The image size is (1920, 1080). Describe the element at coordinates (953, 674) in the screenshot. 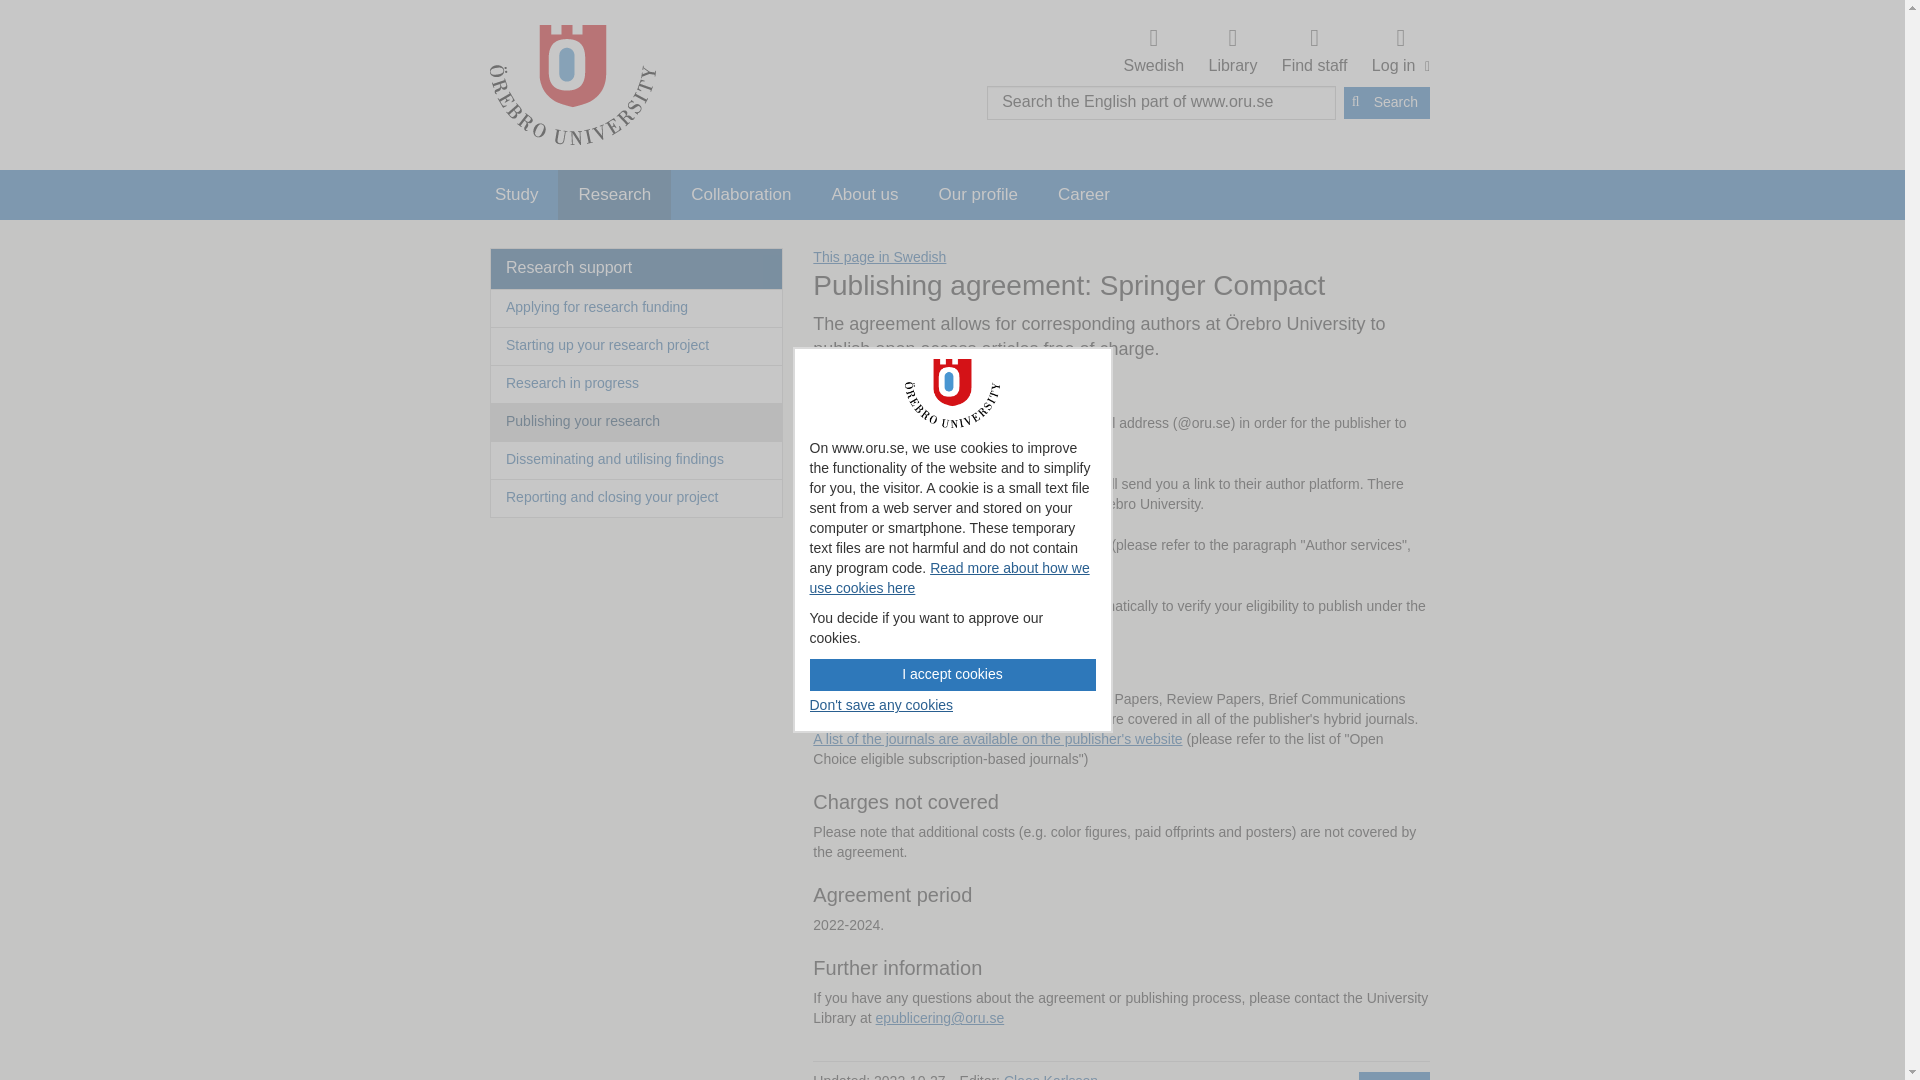

I see `I accept cookies` at that location.